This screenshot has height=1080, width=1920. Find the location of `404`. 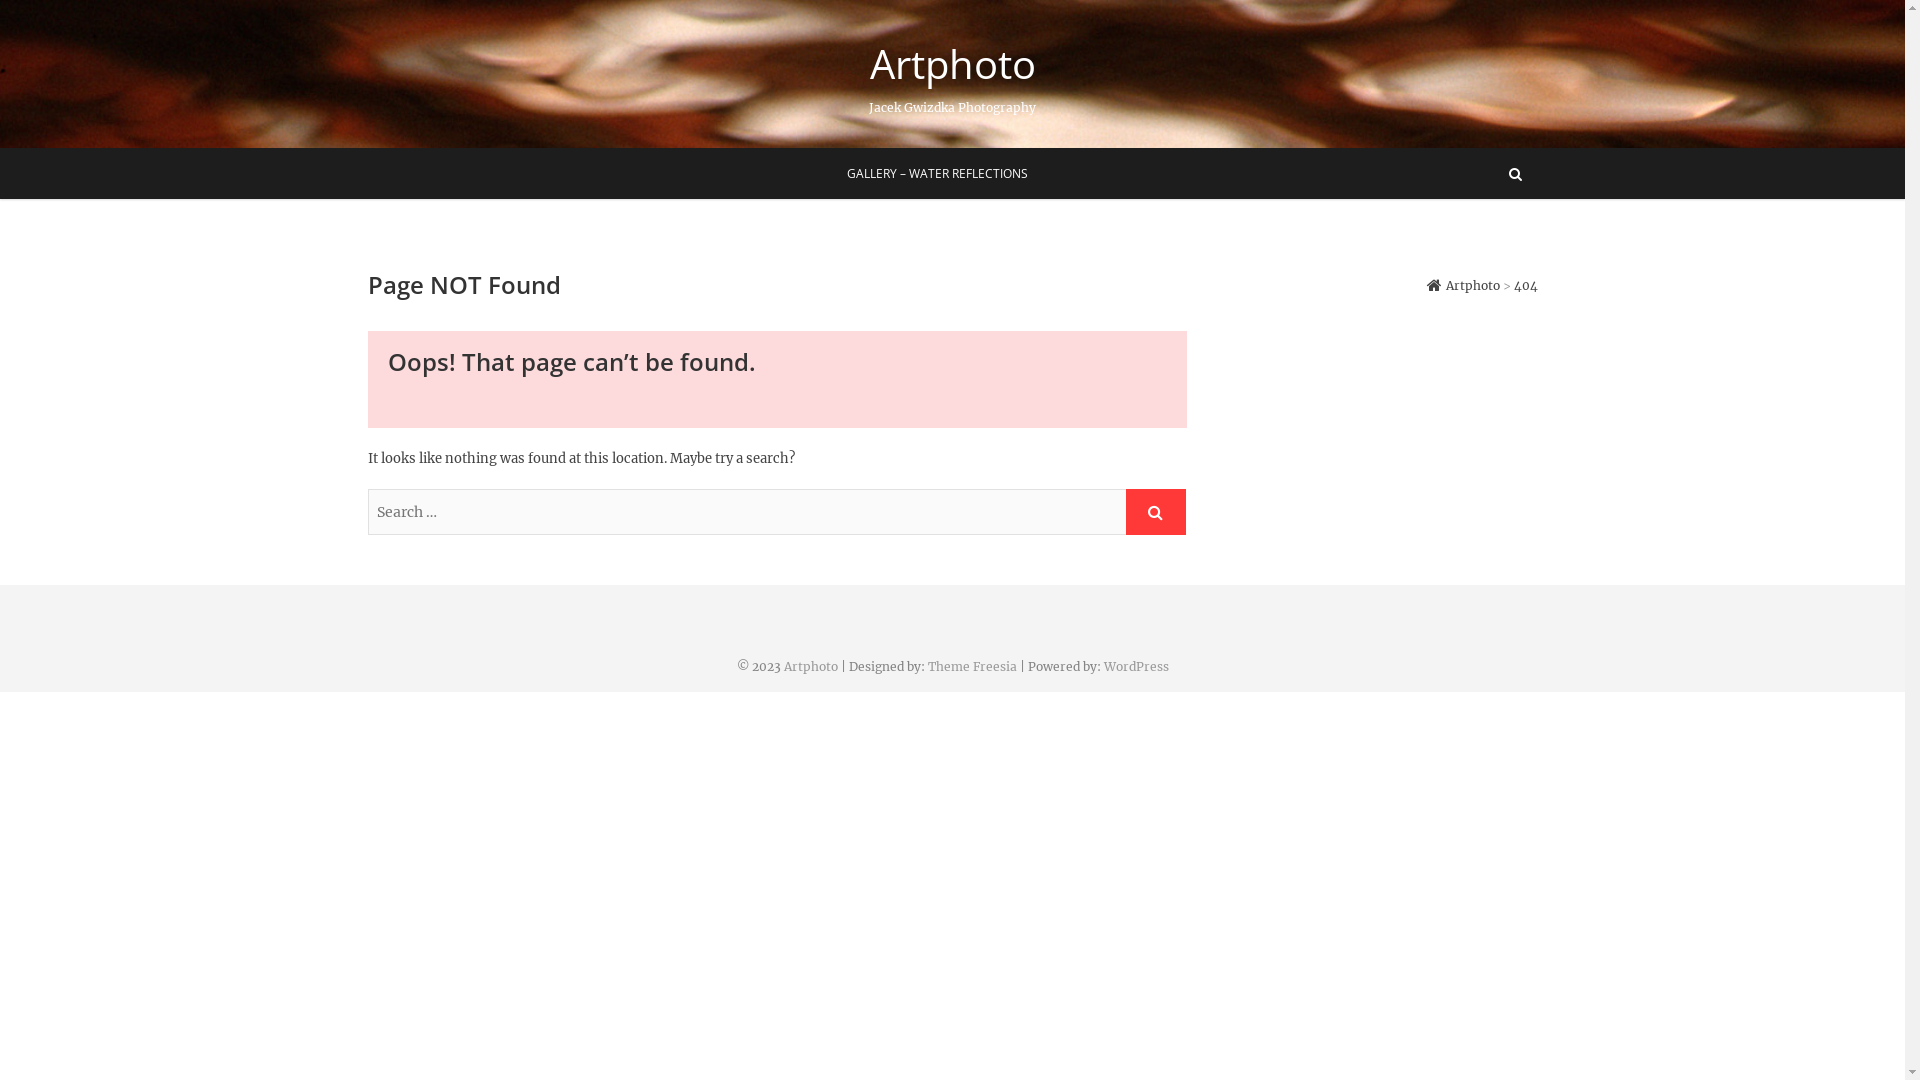

404 is located at coordinates (1526, 286).